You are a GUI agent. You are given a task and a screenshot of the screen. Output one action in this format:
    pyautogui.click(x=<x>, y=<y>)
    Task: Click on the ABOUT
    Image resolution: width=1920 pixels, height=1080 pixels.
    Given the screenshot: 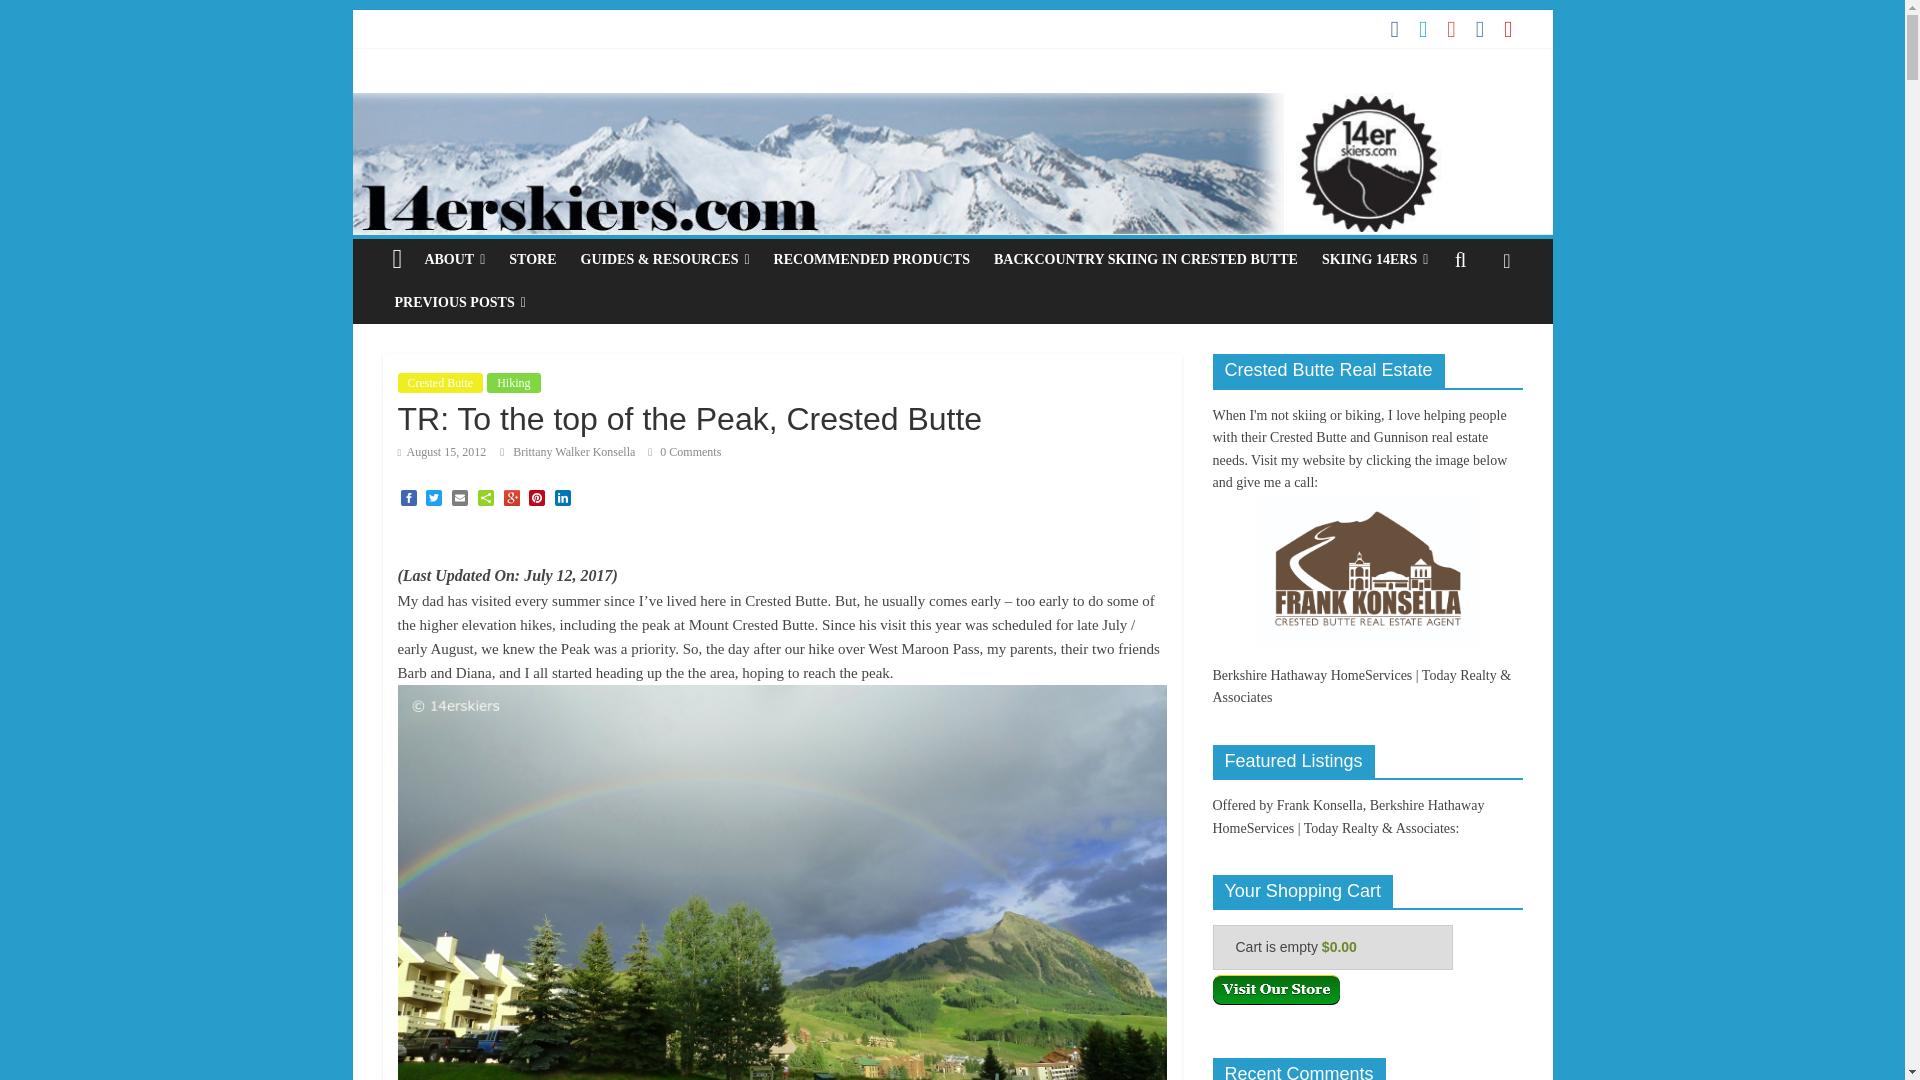 What is the action you would take?
    pyautogui.click(x=454, y=259)
    